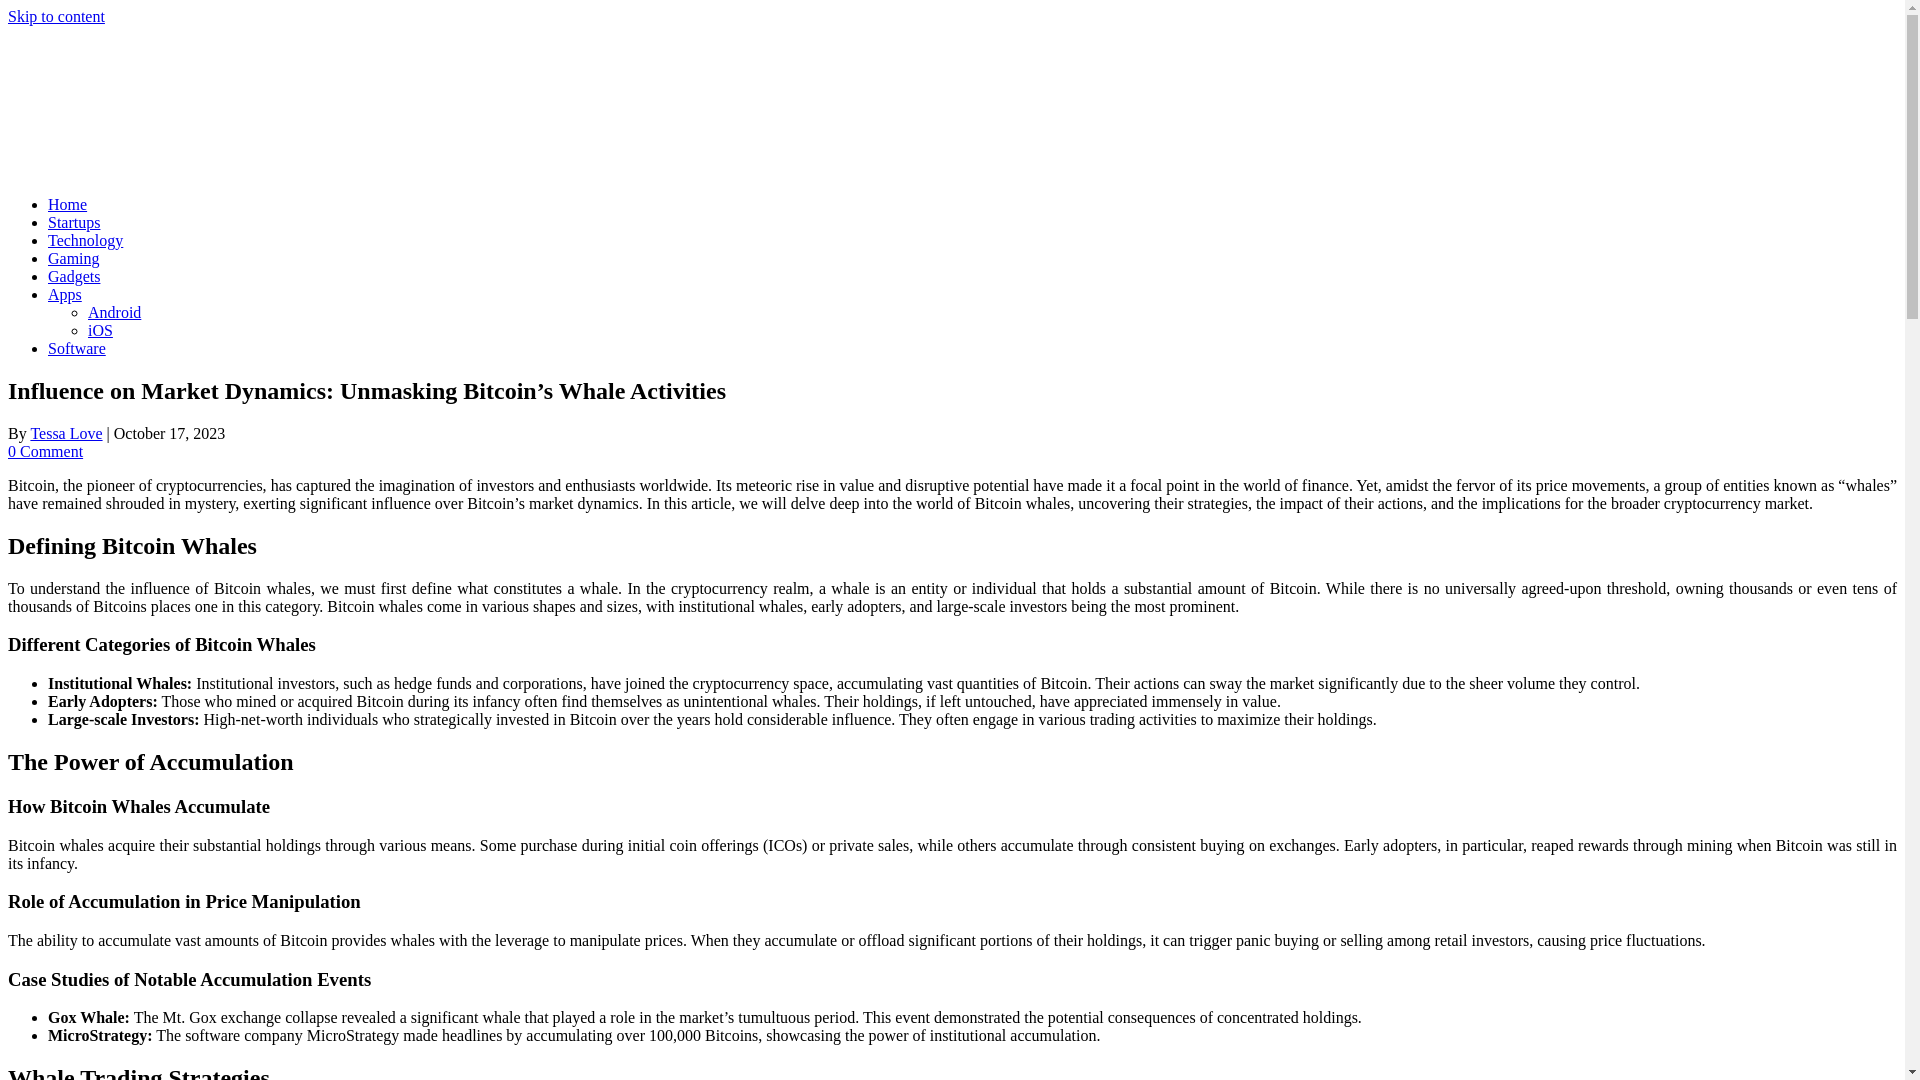  What do you see at coordinates (56, 16) in the screenshot?
I see `Skip to content` at bounding box center [56, 16].